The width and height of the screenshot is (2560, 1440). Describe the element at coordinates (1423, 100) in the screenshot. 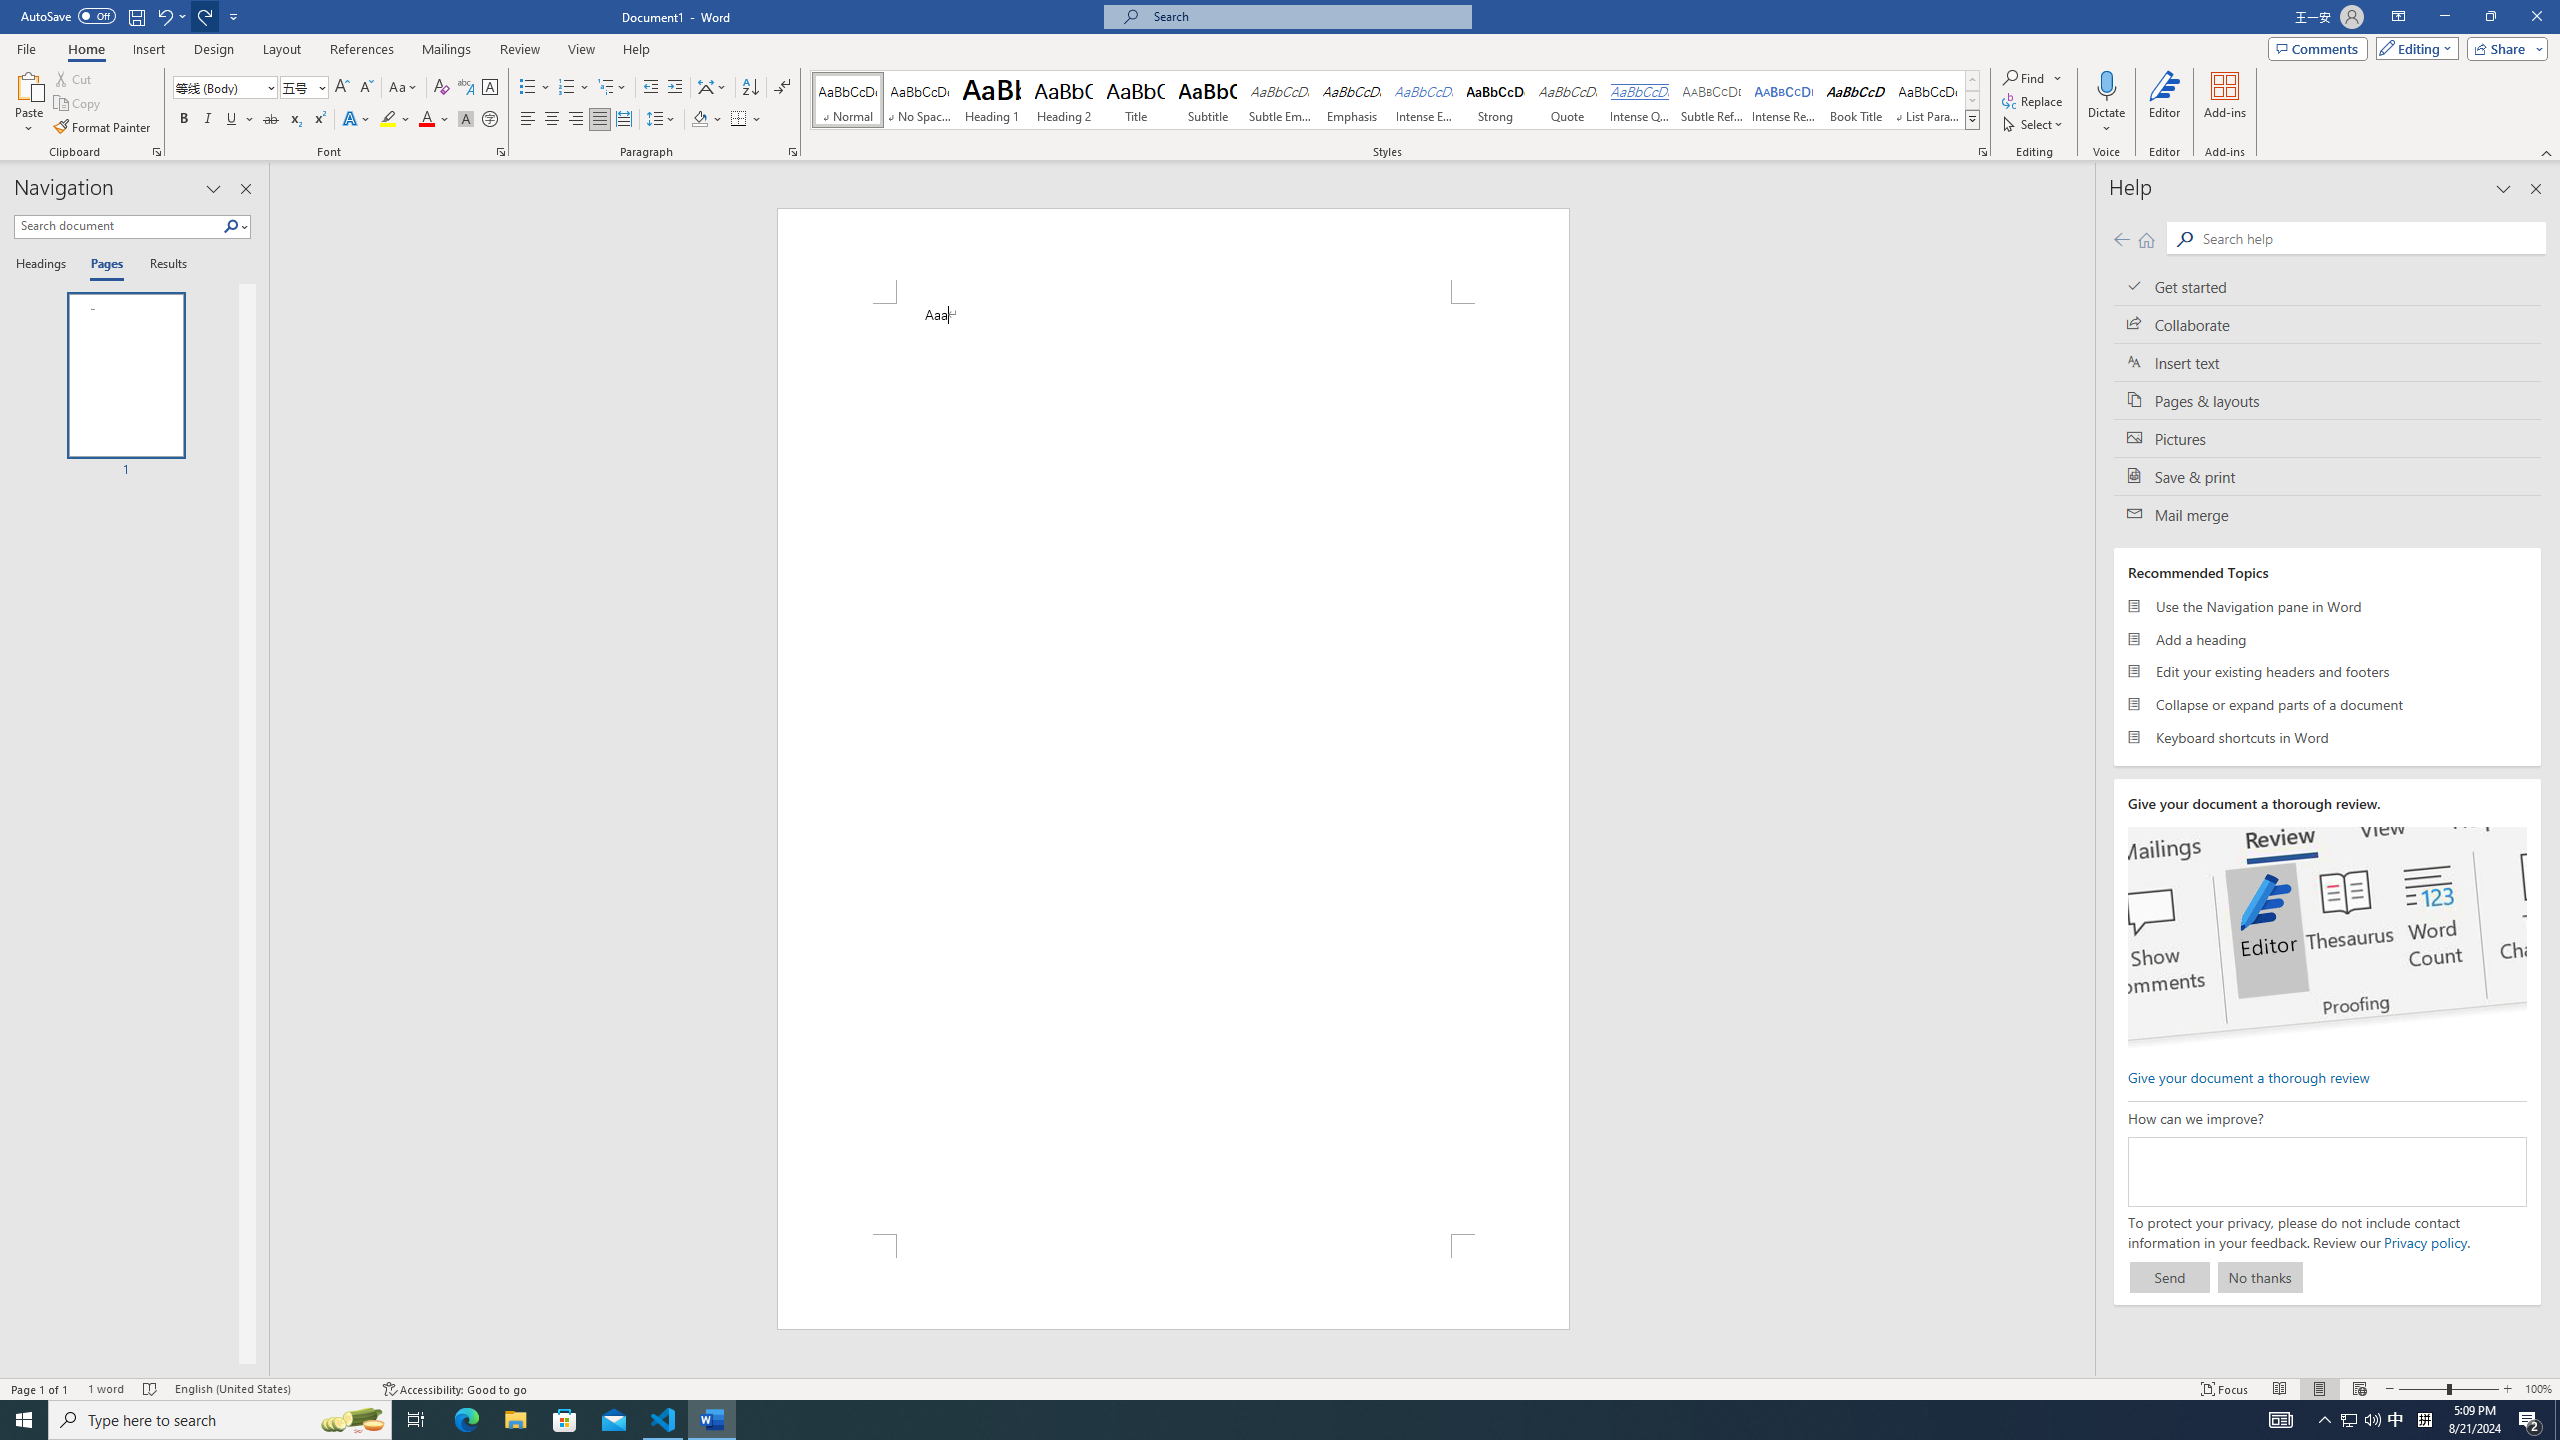

I see `Intense Emphasis` at that location.